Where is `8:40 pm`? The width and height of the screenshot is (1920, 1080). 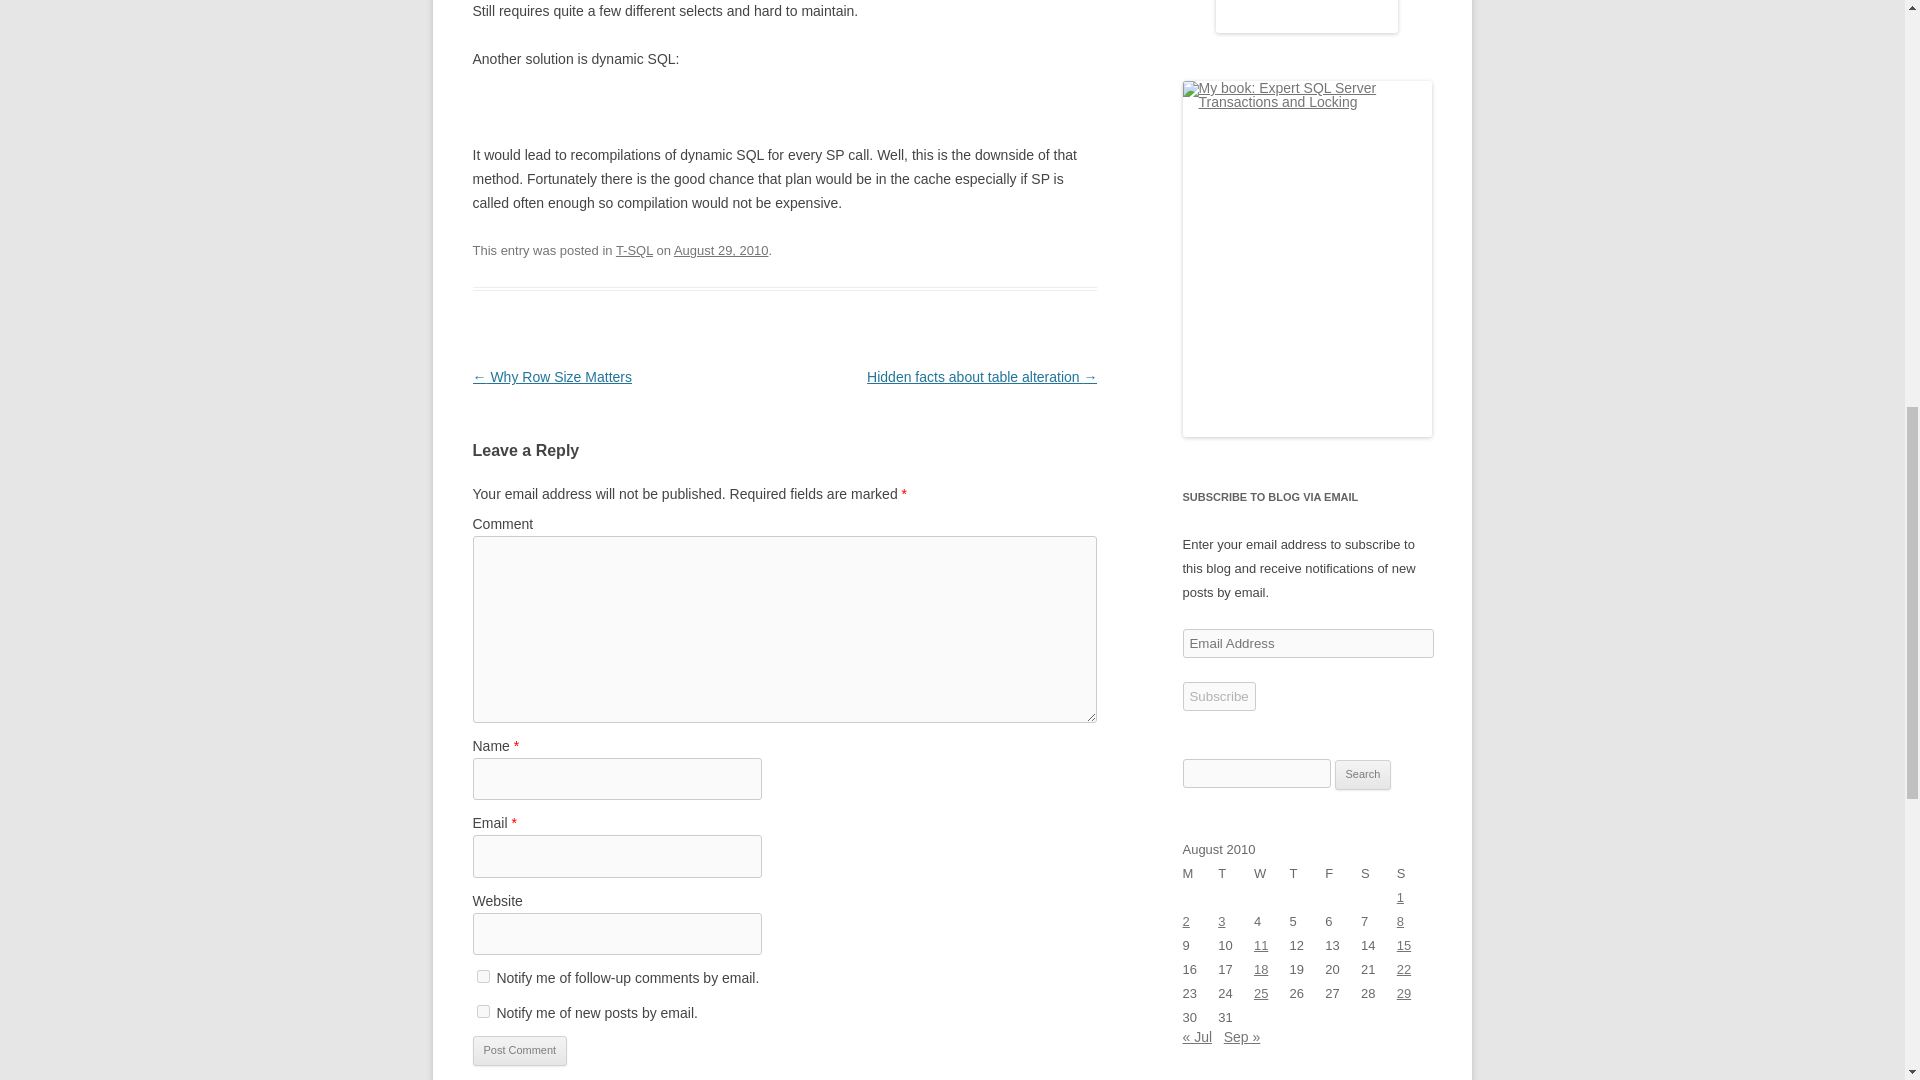
8:40 pm is located at coordinates (721, 250).